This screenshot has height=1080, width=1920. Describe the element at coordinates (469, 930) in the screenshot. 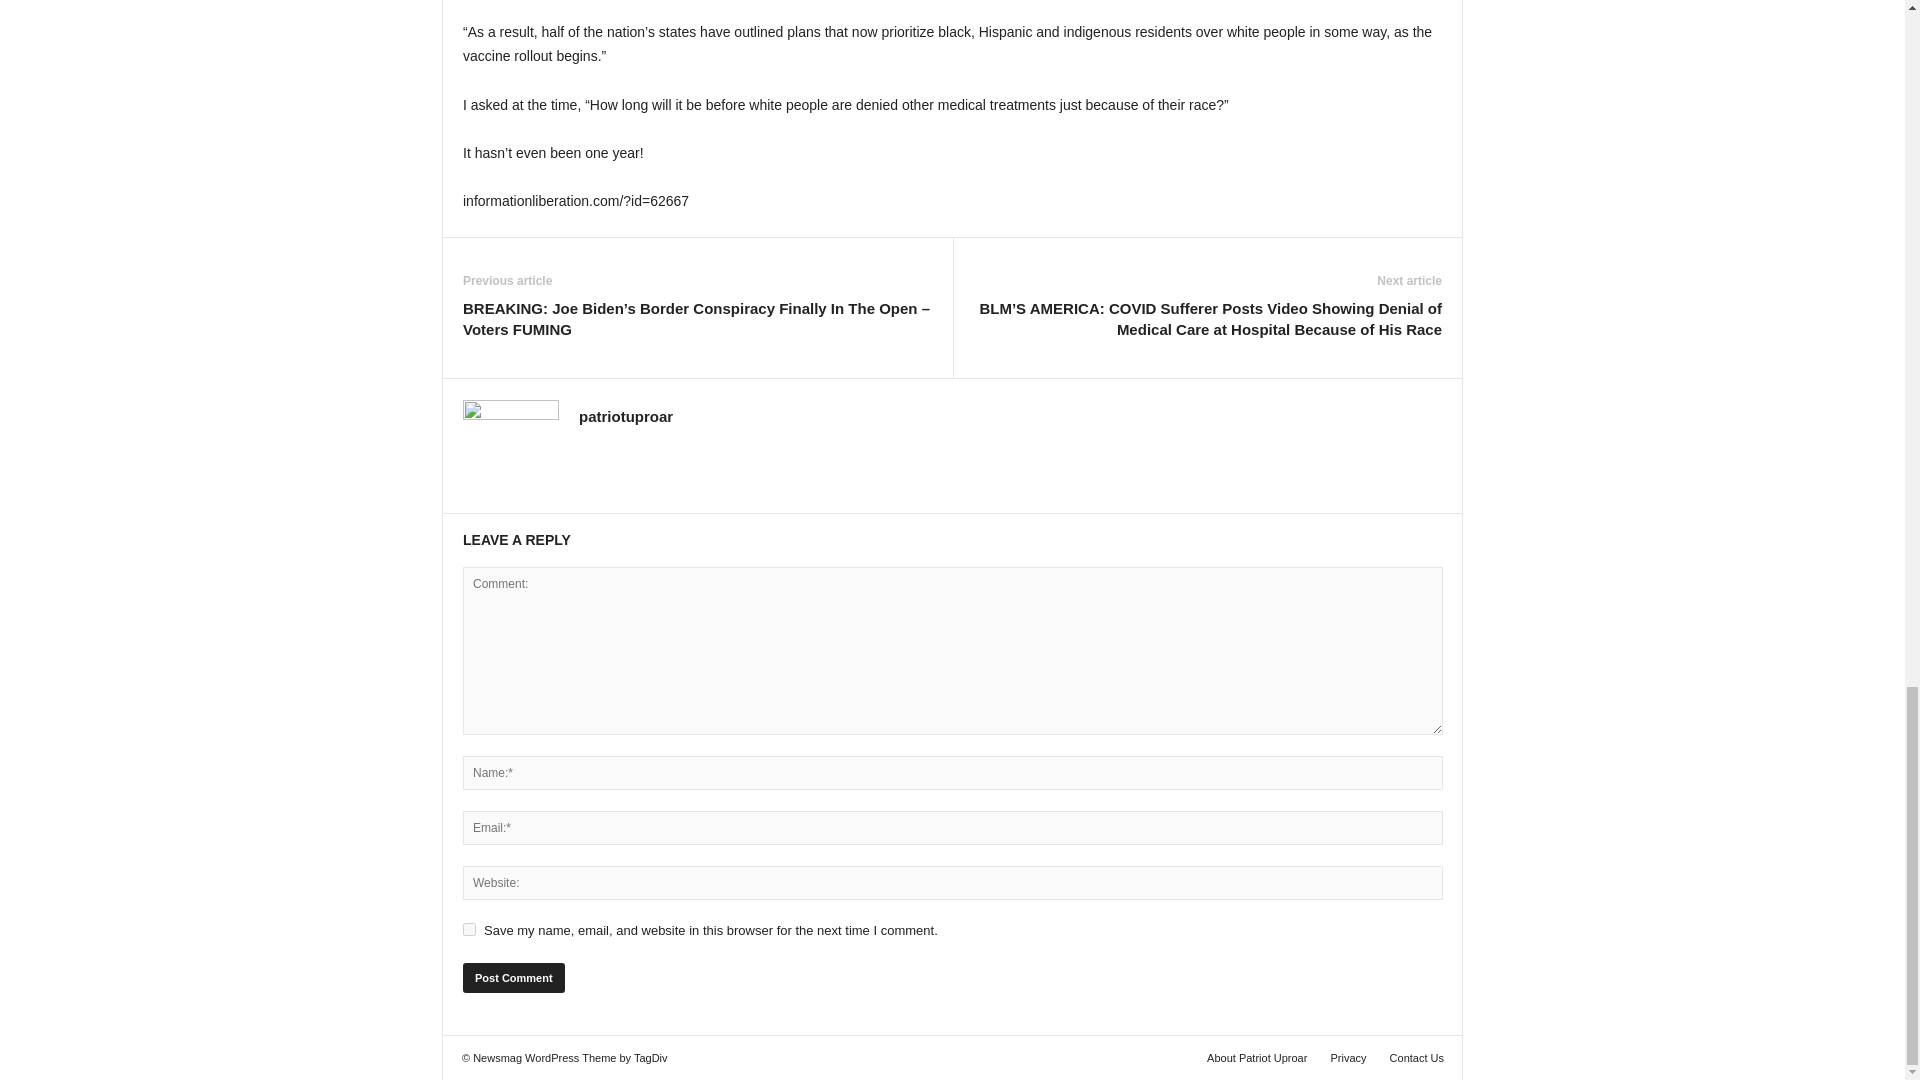

I see `yes` at that location.